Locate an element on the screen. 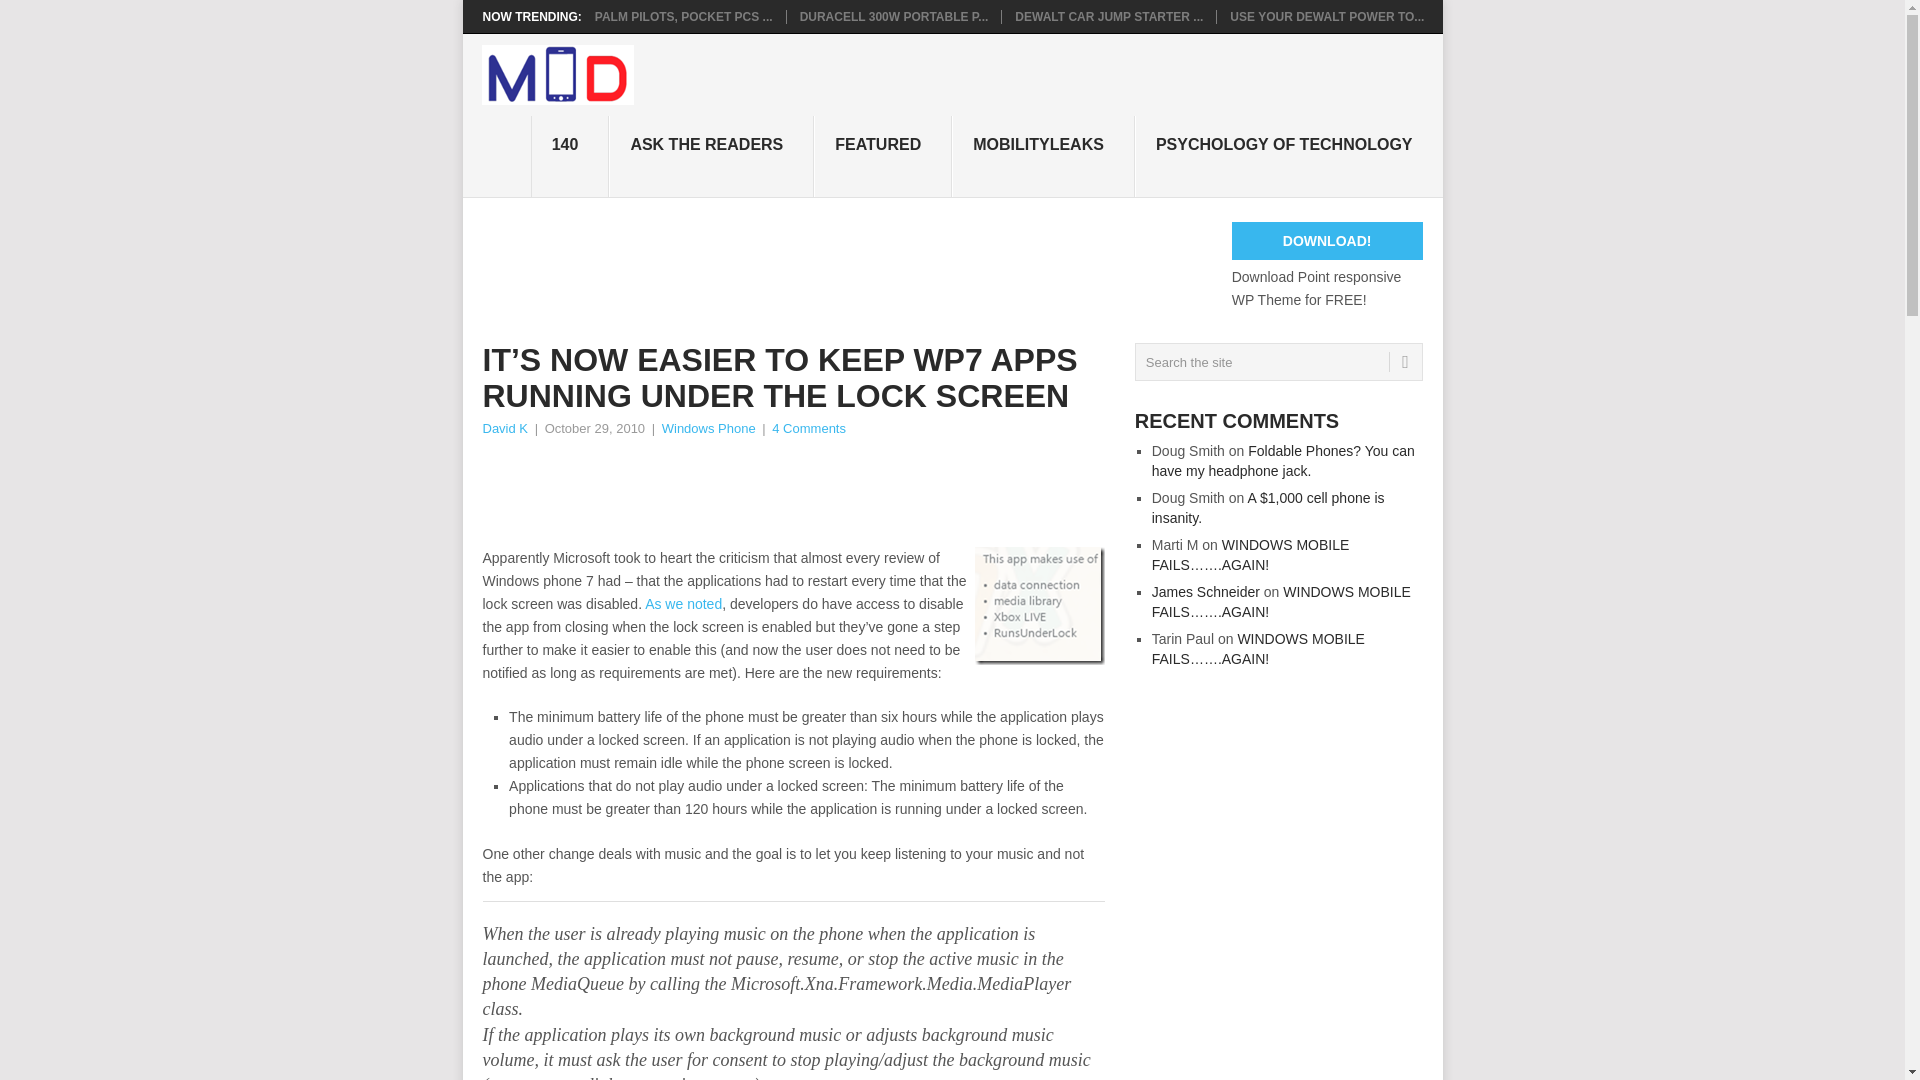 The height and width of the screenshot is (1080, 1920). Advertisement is located at coordinates (845, 267).